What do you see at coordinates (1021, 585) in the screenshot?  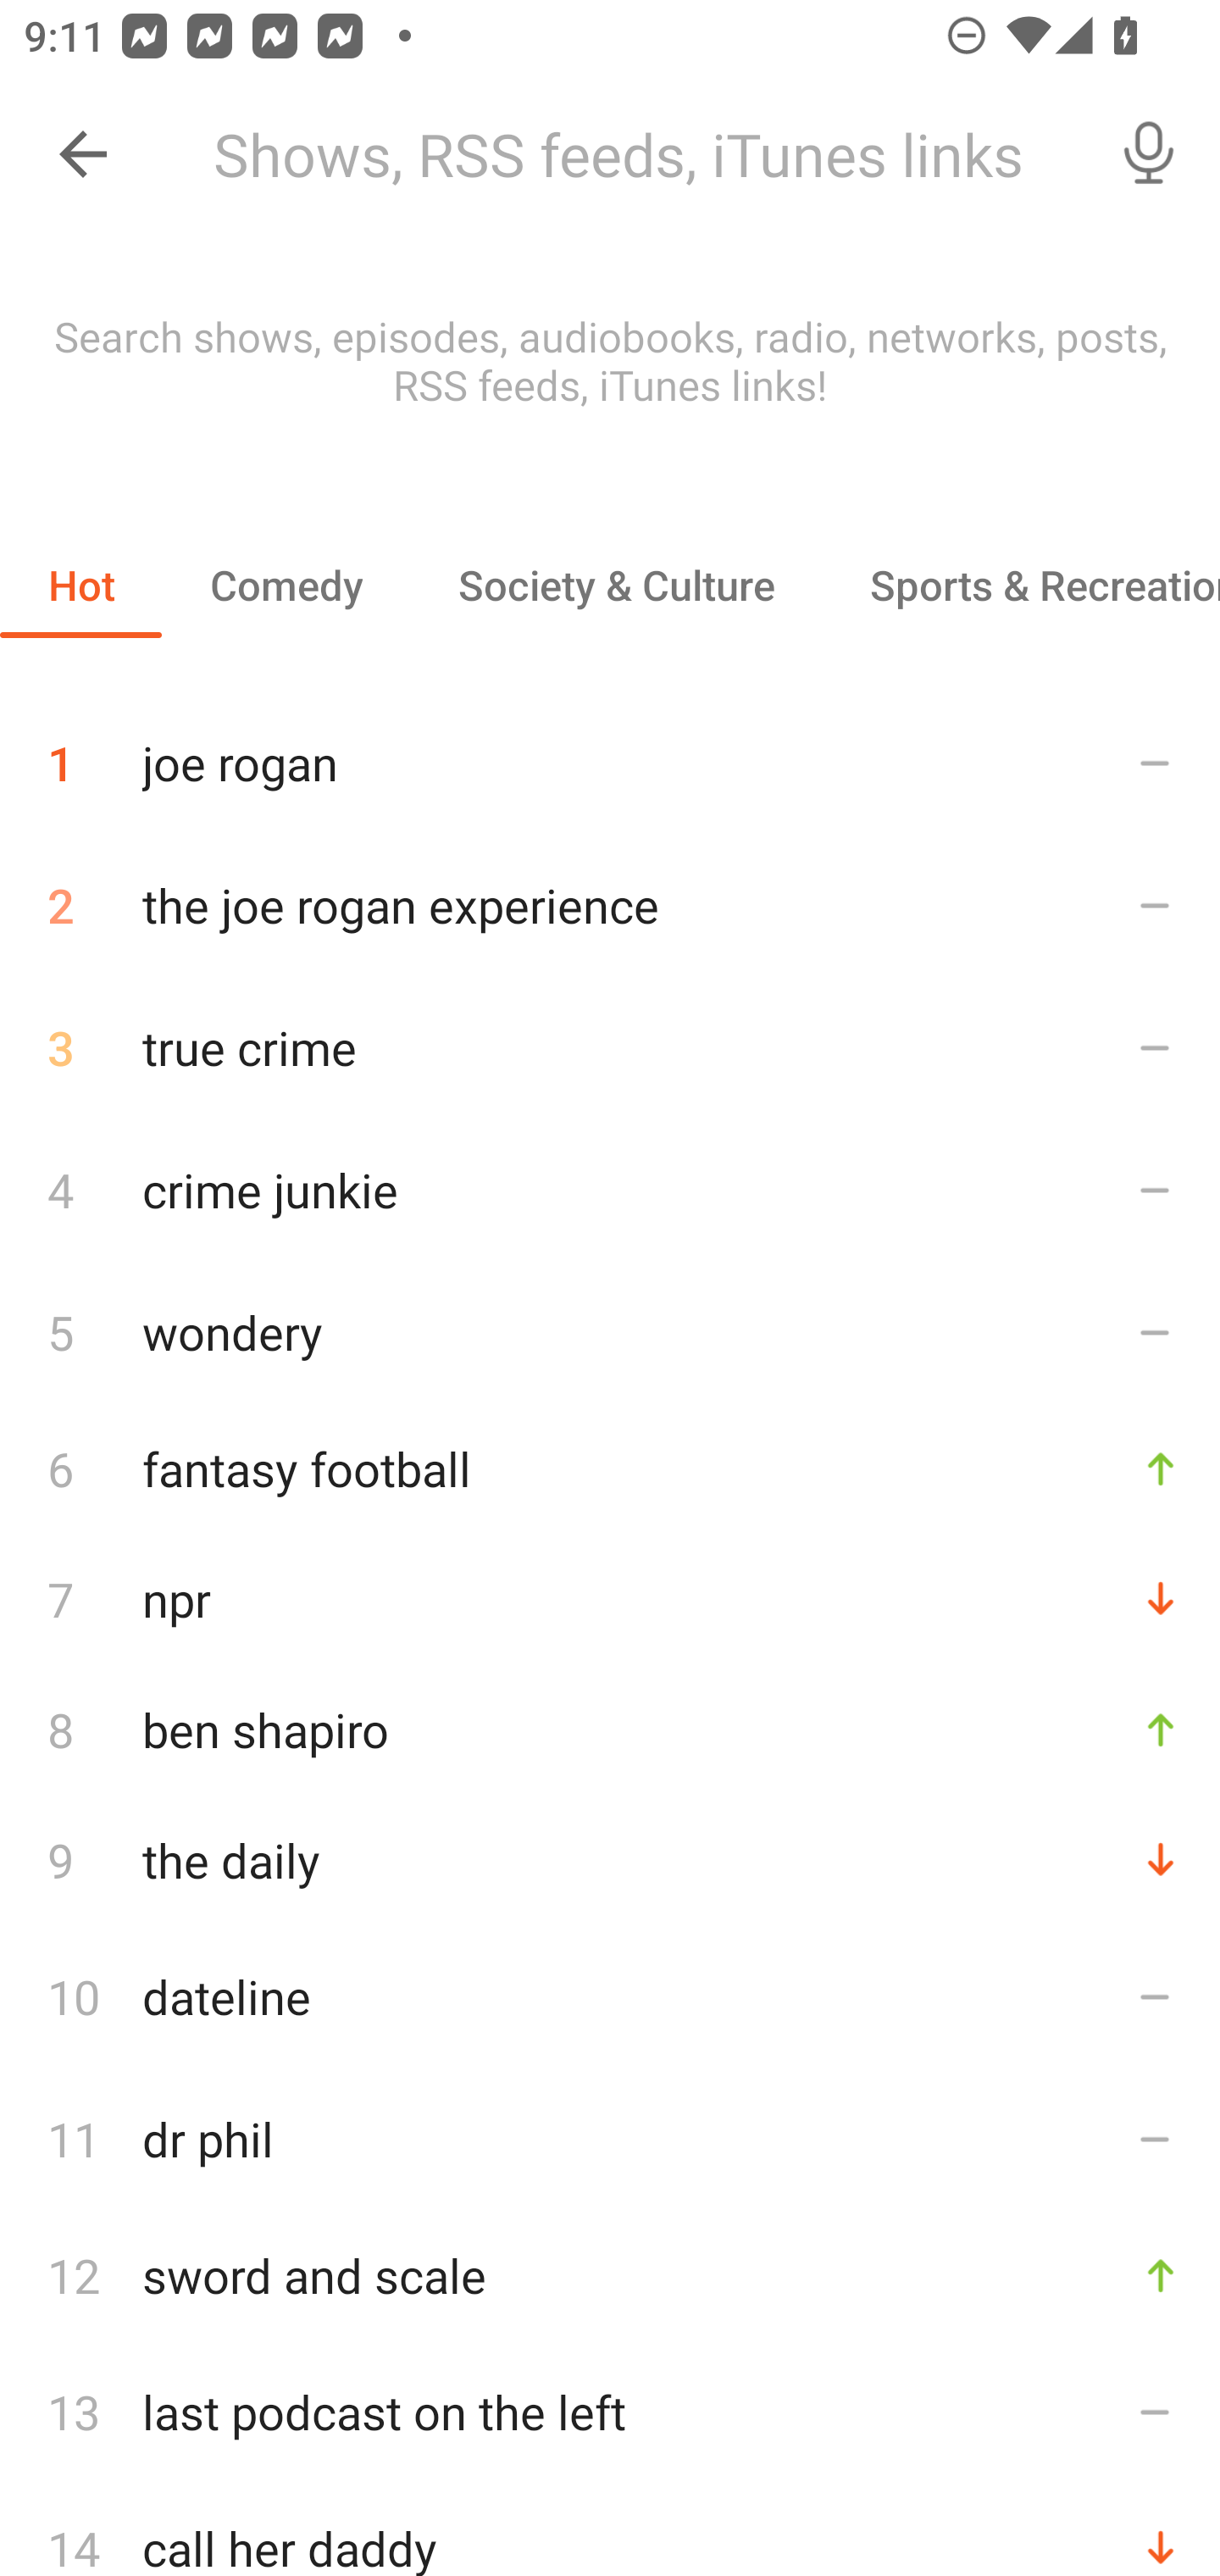 I see `Sports & Recreation` at bounding box center [1021, 585].